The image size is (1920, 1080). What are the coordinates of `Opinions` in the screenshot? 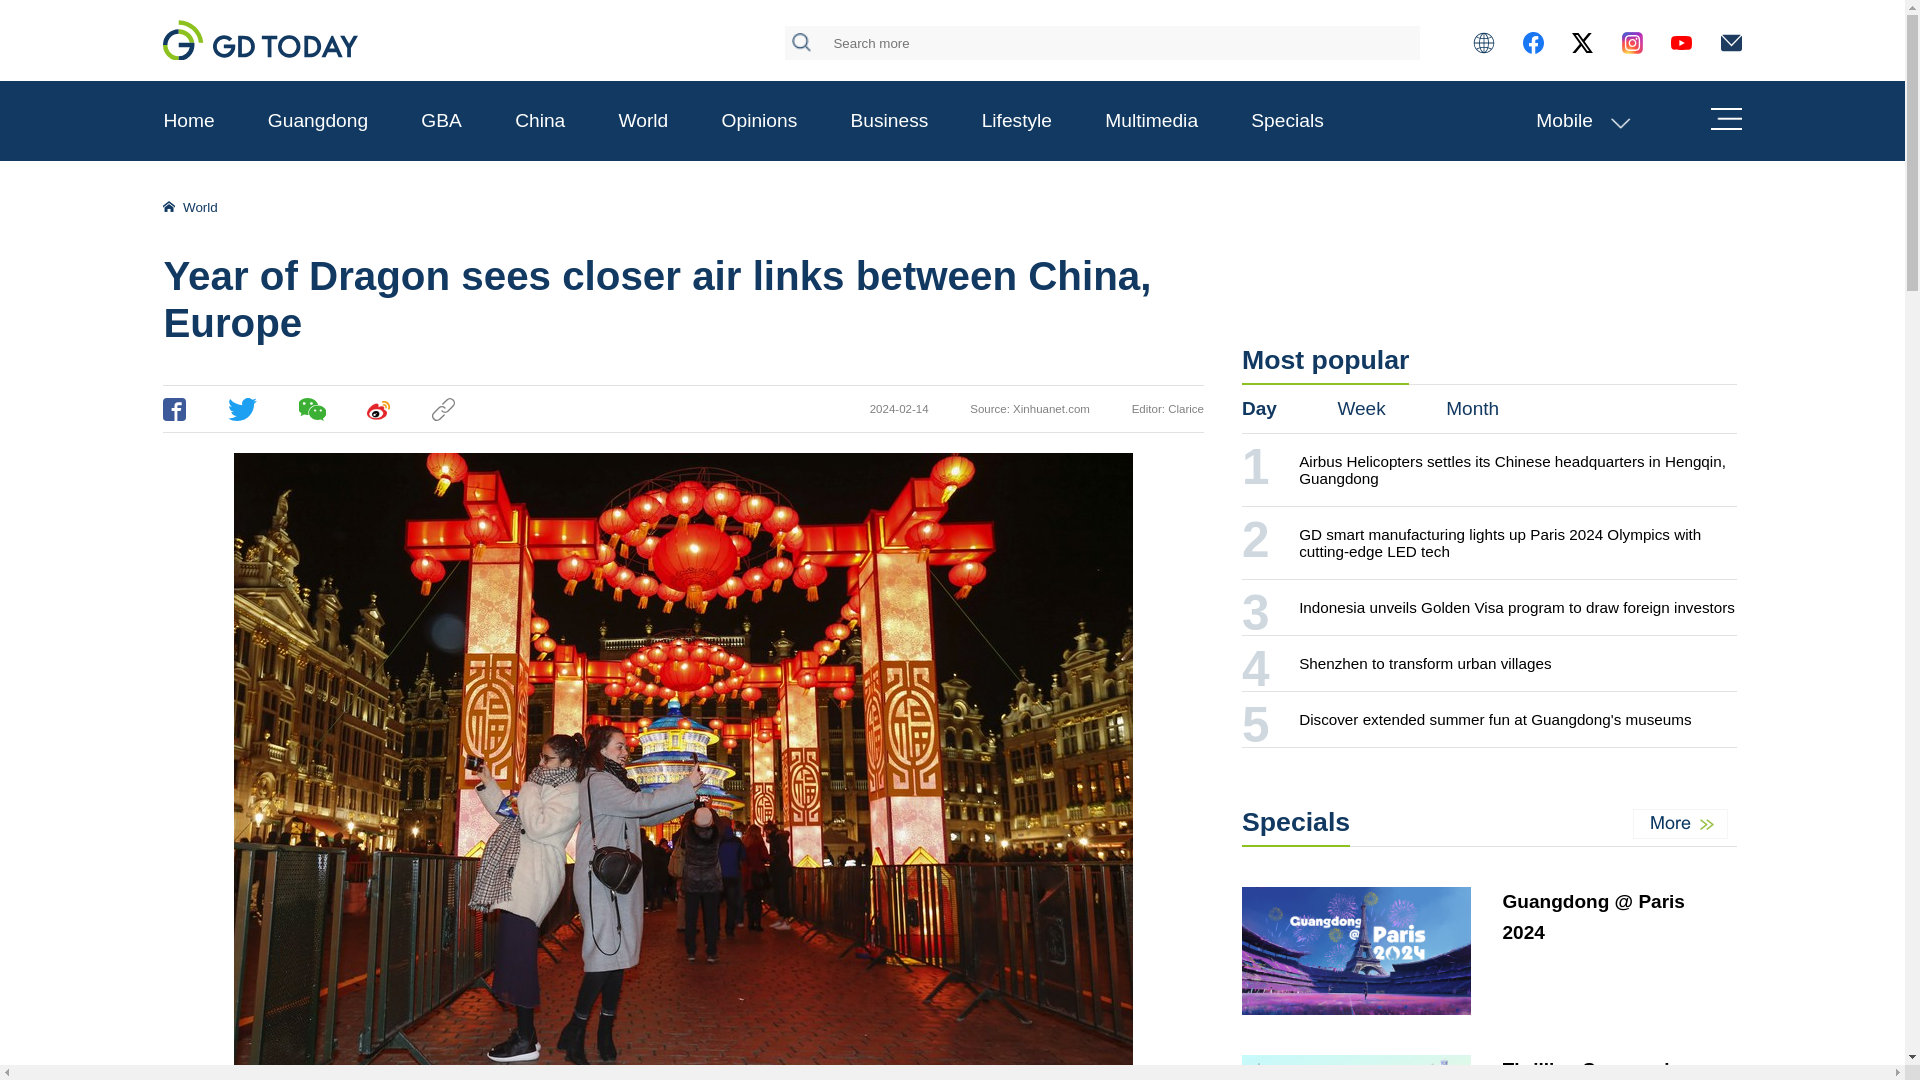 It's located at (760, 120).